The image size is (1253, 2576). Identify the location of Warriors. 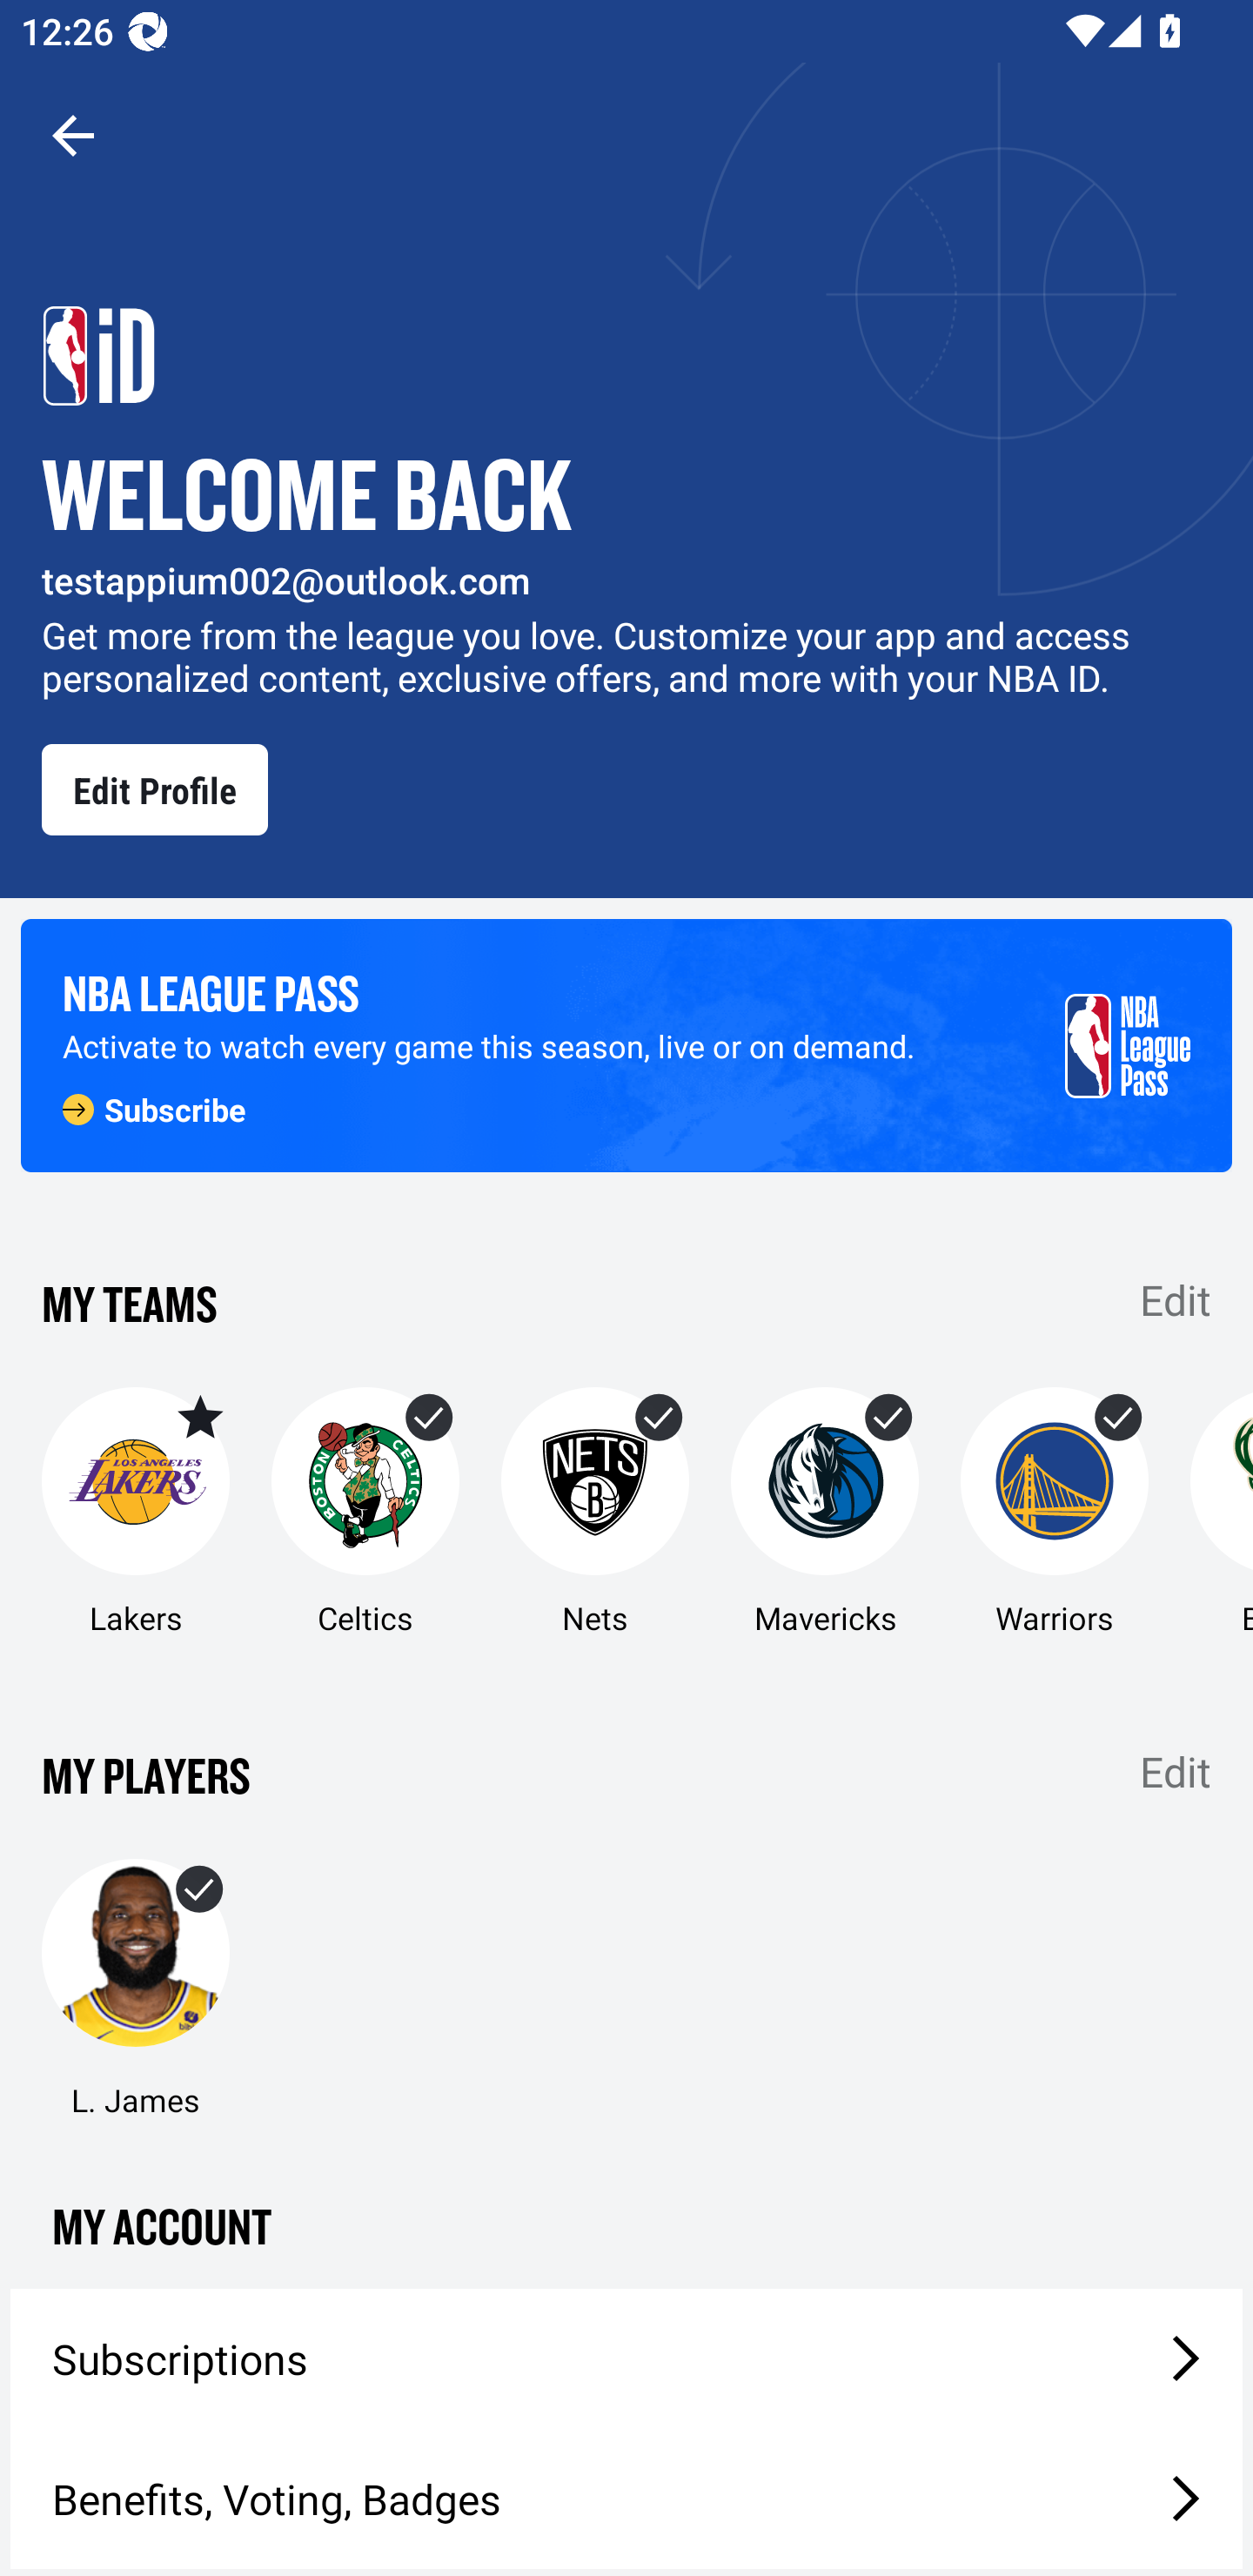
(1055, 1513).